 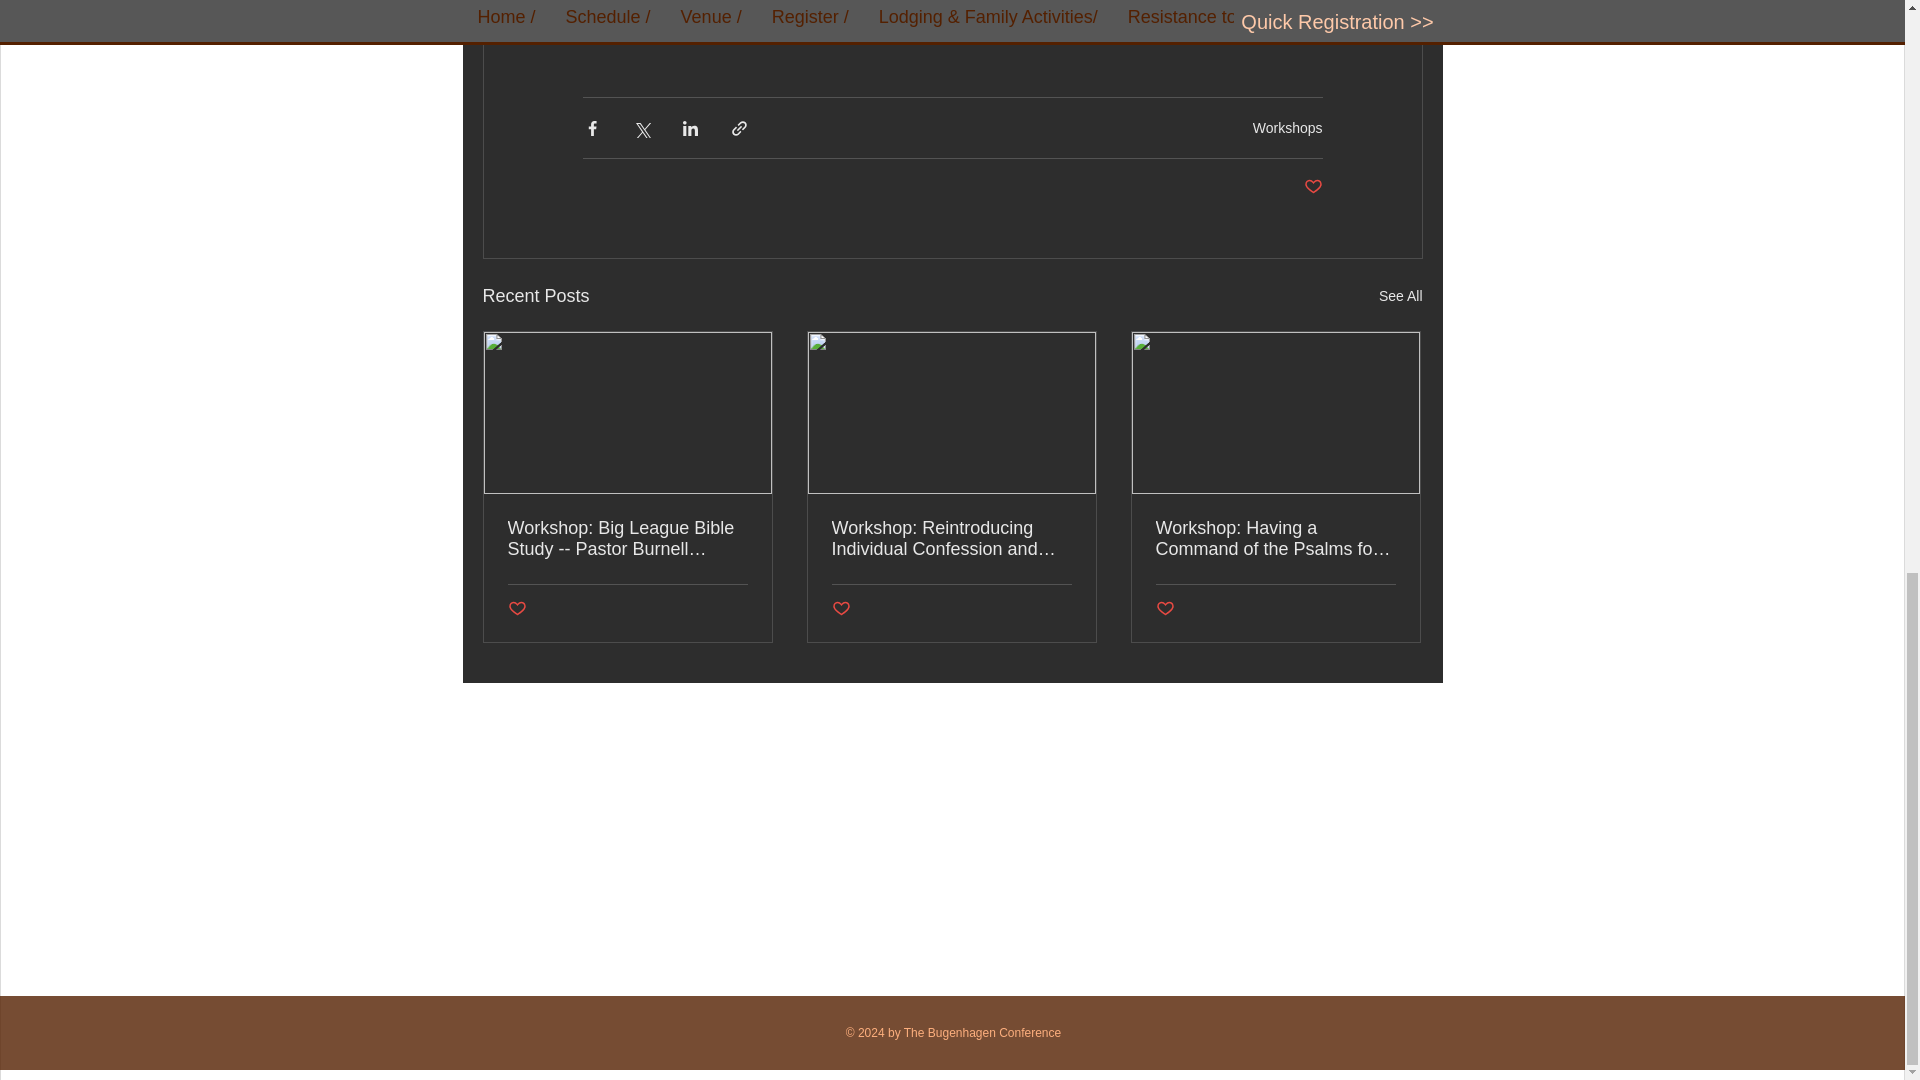 What do you see at coordinates (1400, 296) in the screenshot?
I see `See All` at bounding box center [1400, 296].